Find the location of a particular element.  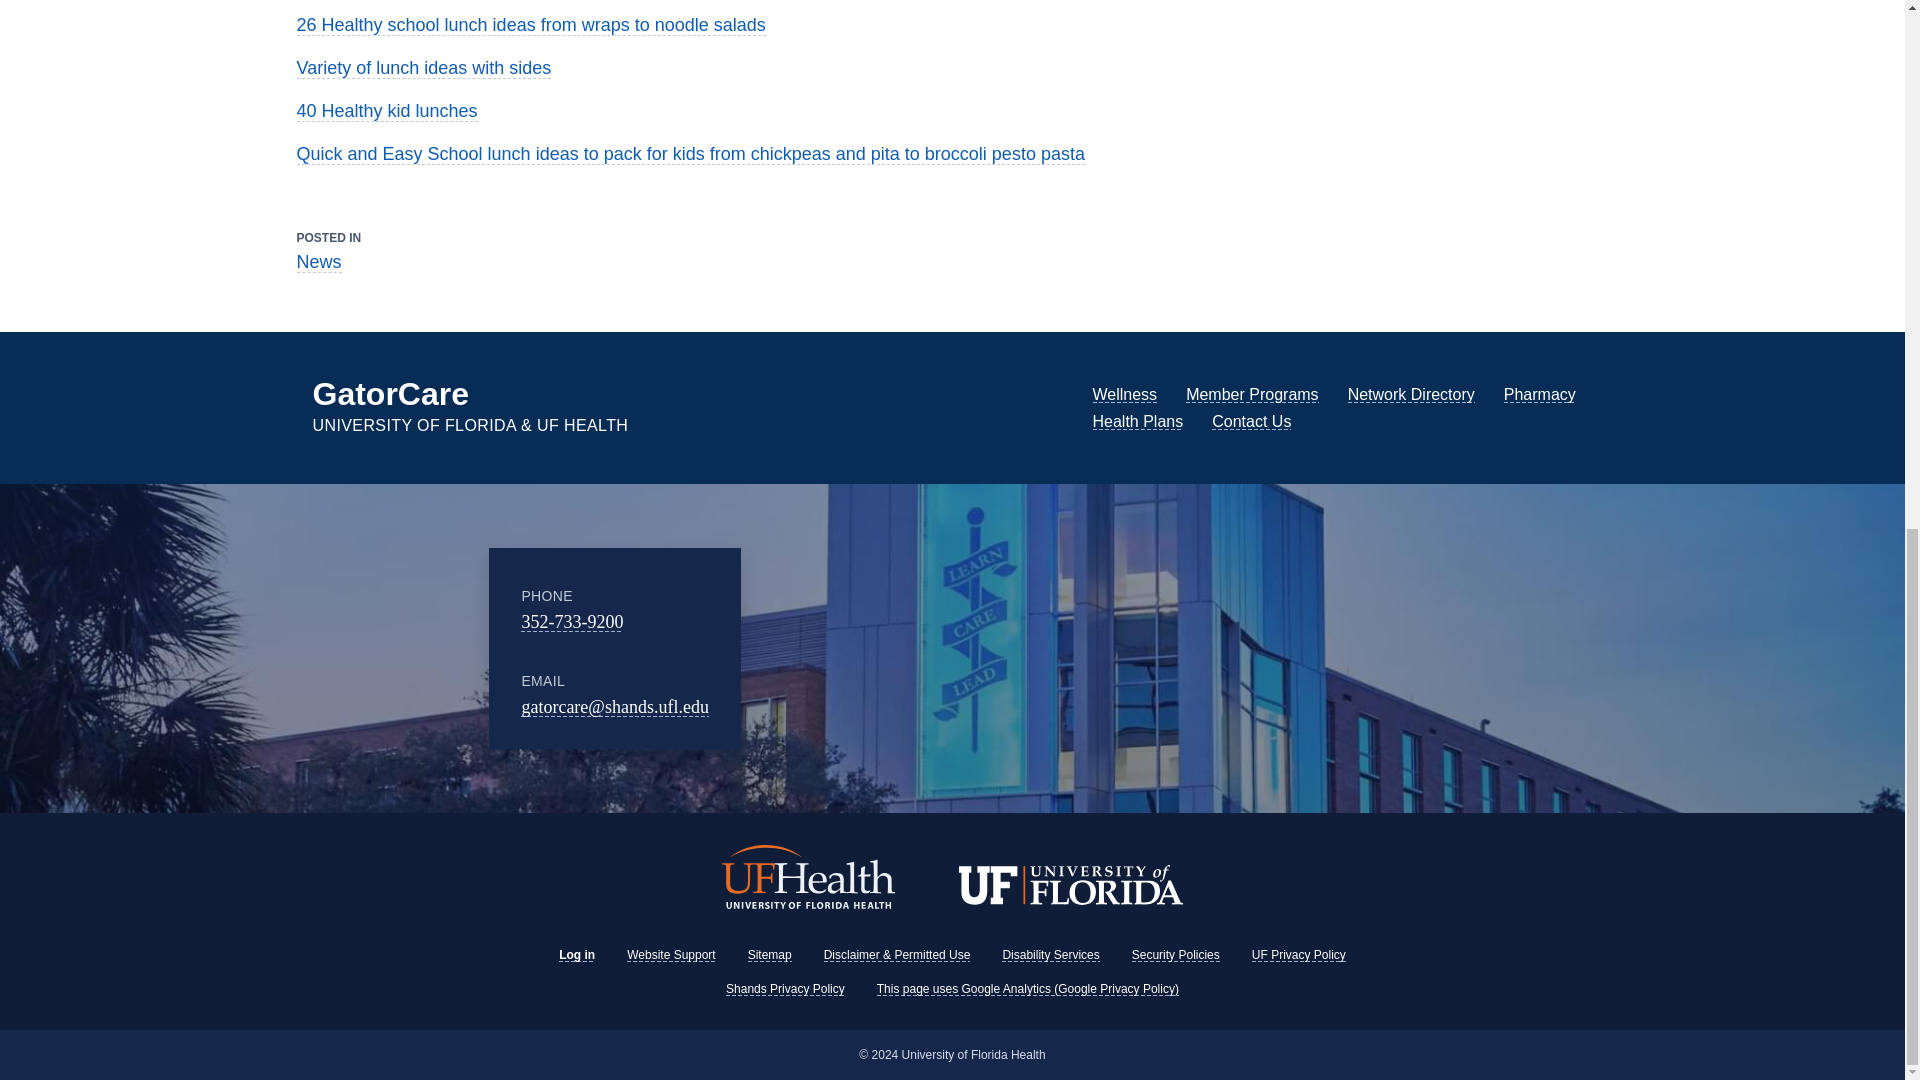

Disability Services is located at coordinates (1050, 955).